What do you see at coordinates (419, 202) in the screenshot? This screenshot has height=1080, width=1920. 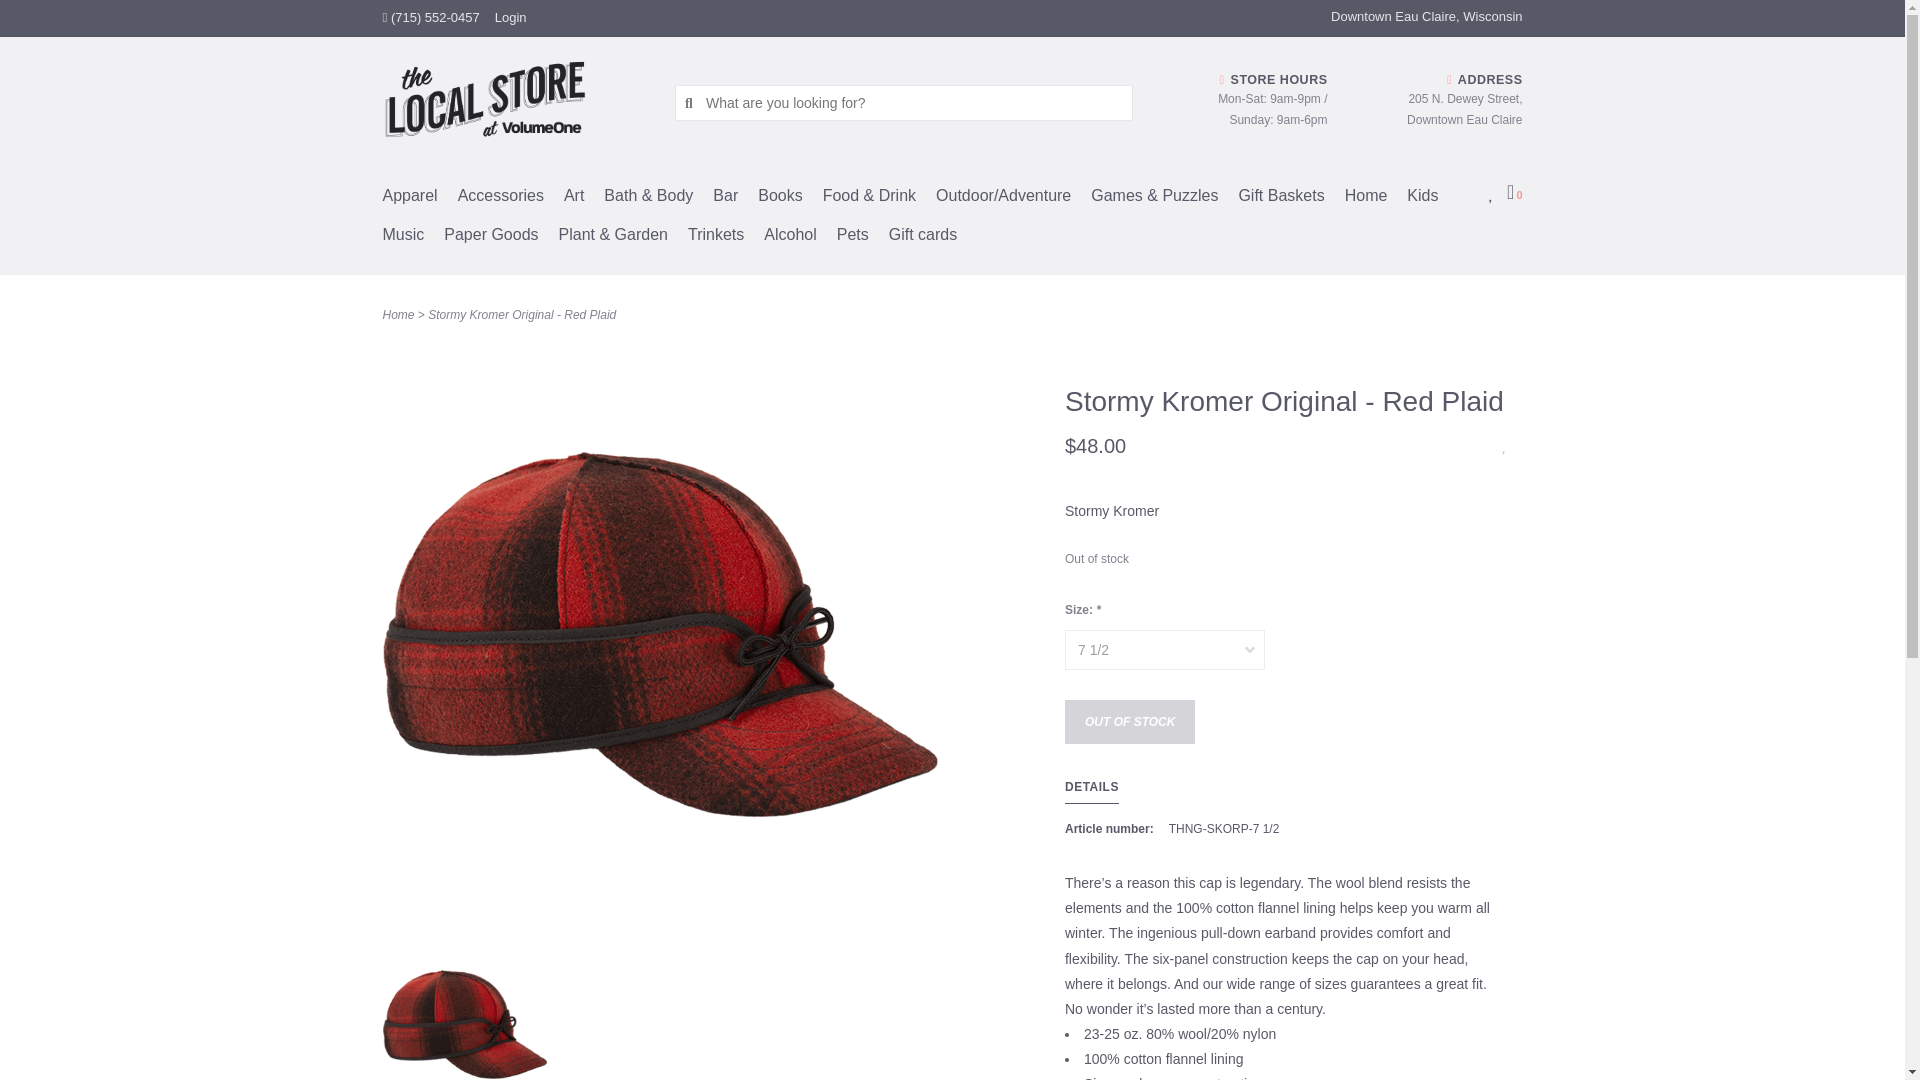 I see `Apparel` at bounding box center [419, 202].